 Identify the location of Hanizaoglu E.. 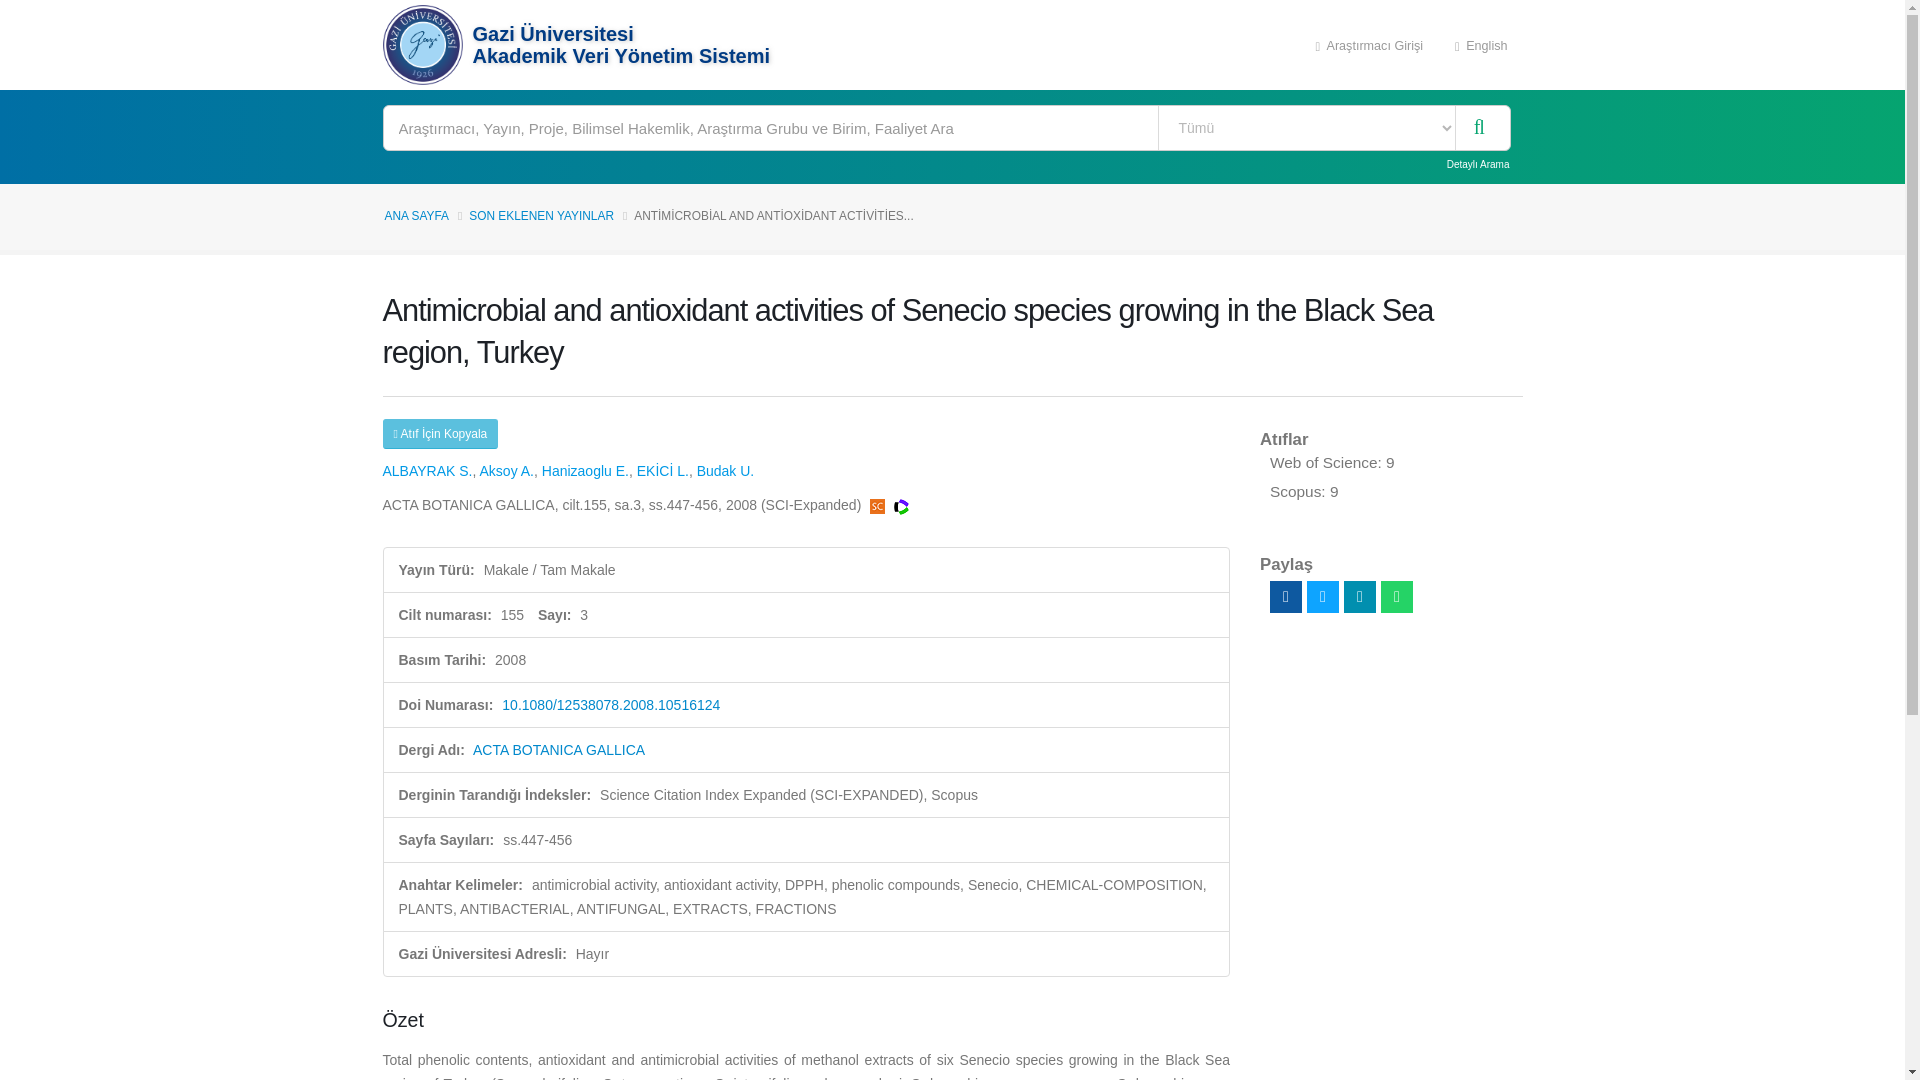
(585, 471).